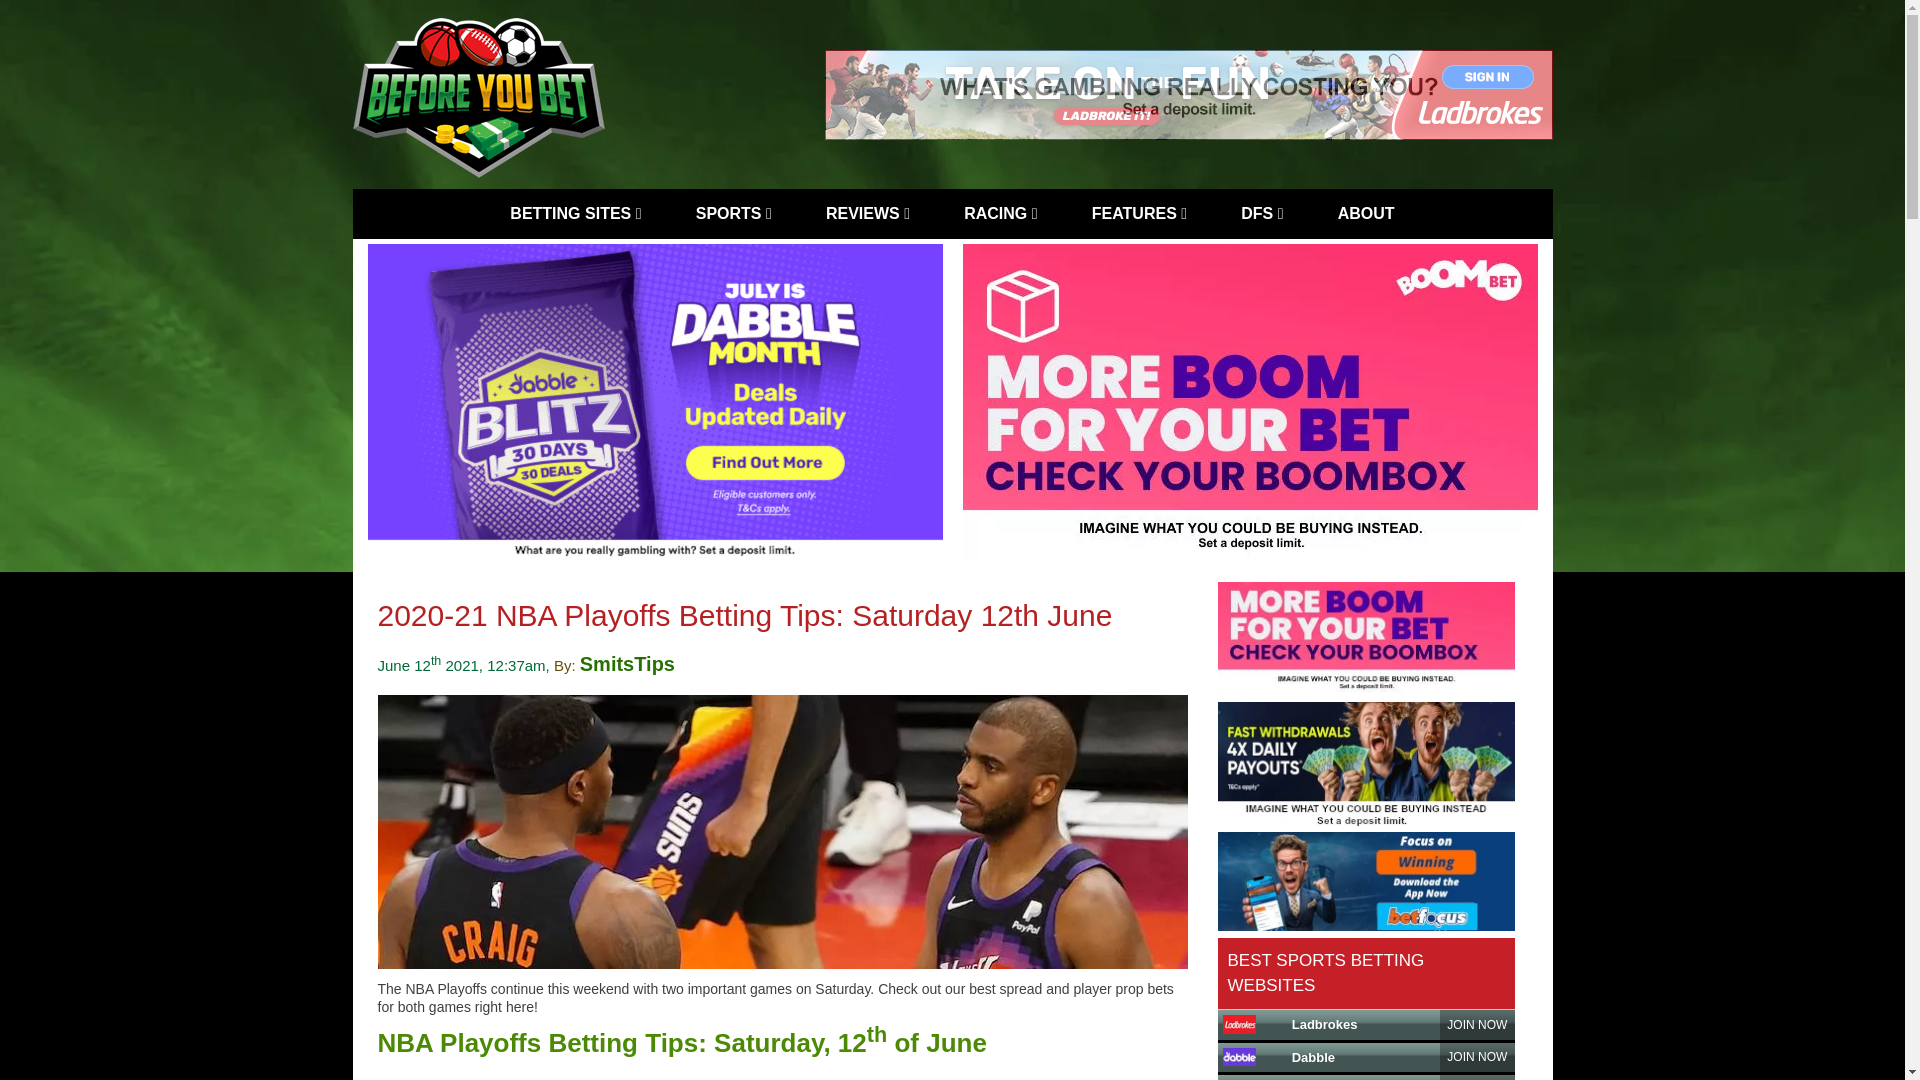 The width and height of the screenshot is (1920, 1080). Describe the element at coordinates (733, 213) in the screenshot. I see `Sports Betting Tips` at that location.